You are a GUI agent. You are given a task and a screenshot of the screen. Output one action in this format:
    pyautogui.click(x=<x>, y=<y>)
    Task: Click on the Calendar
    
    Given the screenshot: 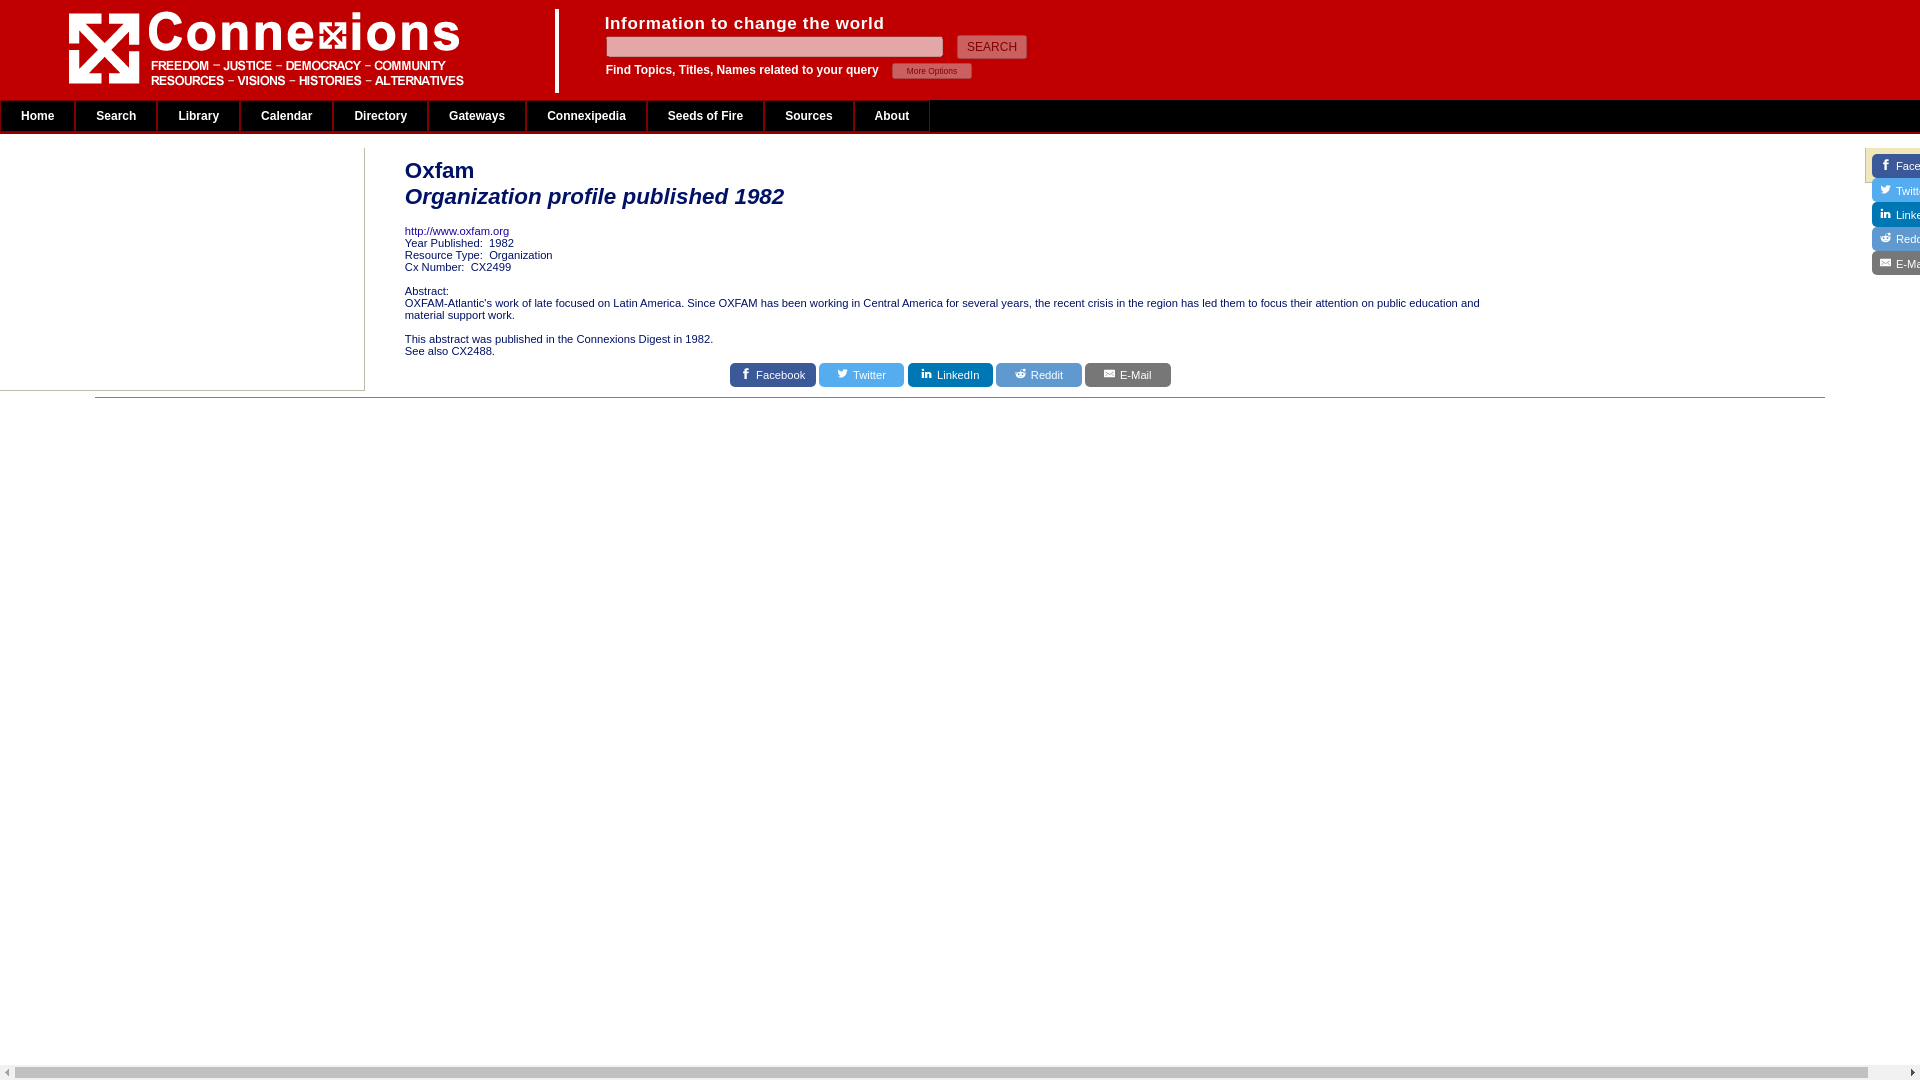 What is the action you would take?
    pyautogui.click(x=286, y=116)
    